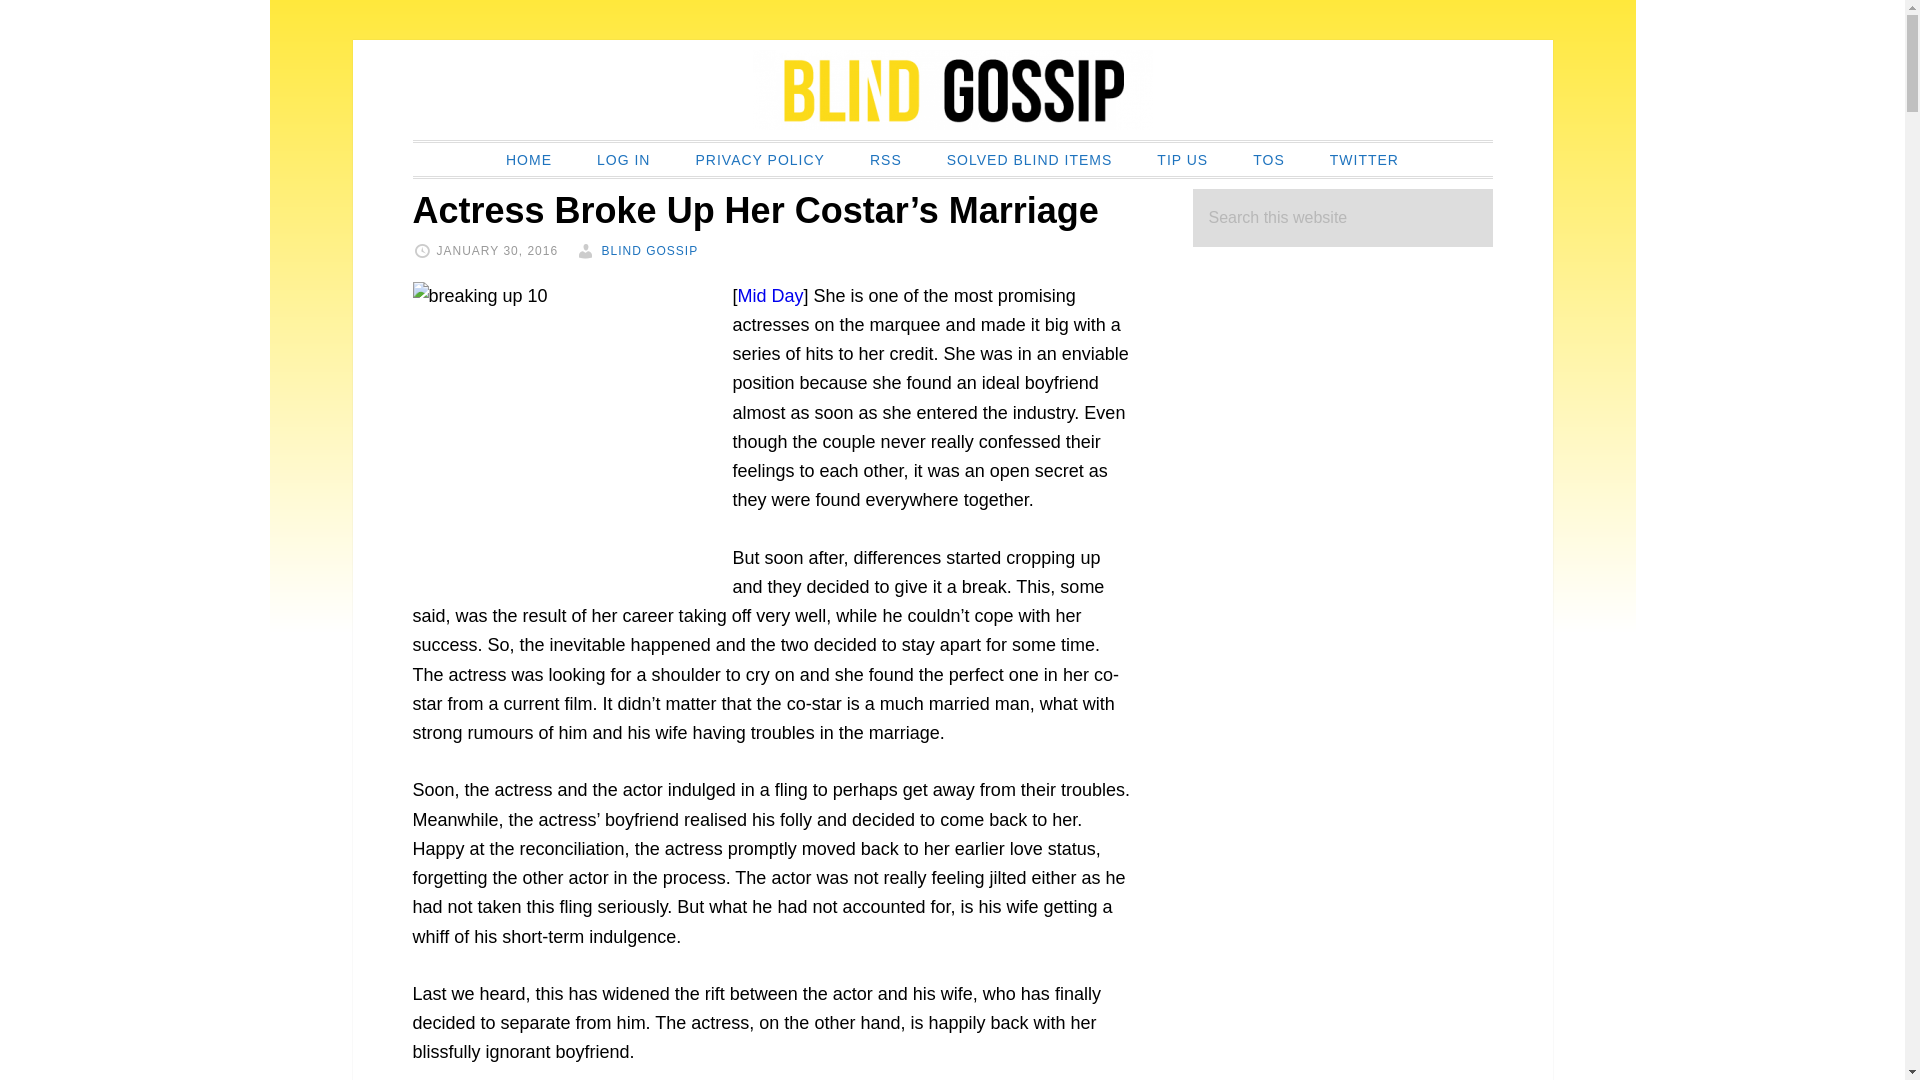 This screenshot has width=1920, height=1080. What do you see at coordinates (886, 159) in the screenshot?
I see `RSS` at bounding box center [886, 159].